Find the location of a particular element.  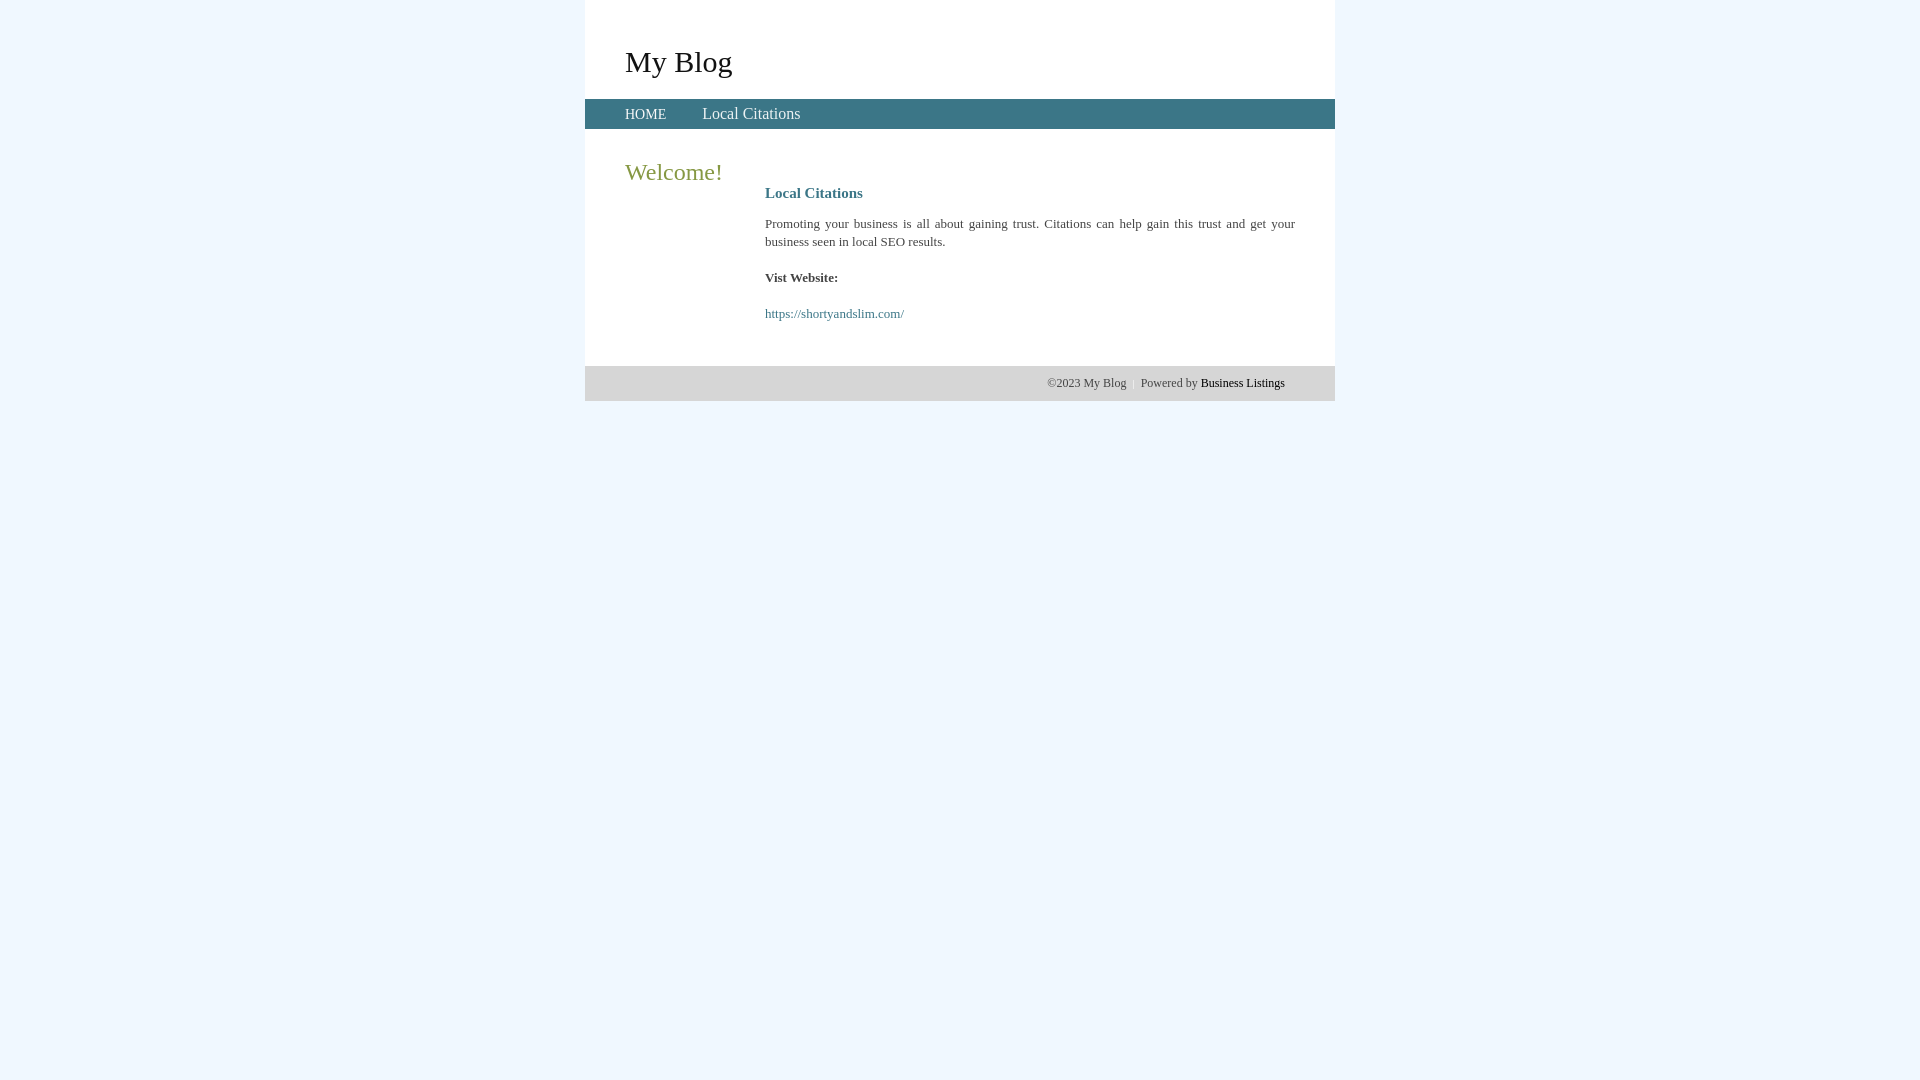

Local Citations is located at coordinates (751, 114).